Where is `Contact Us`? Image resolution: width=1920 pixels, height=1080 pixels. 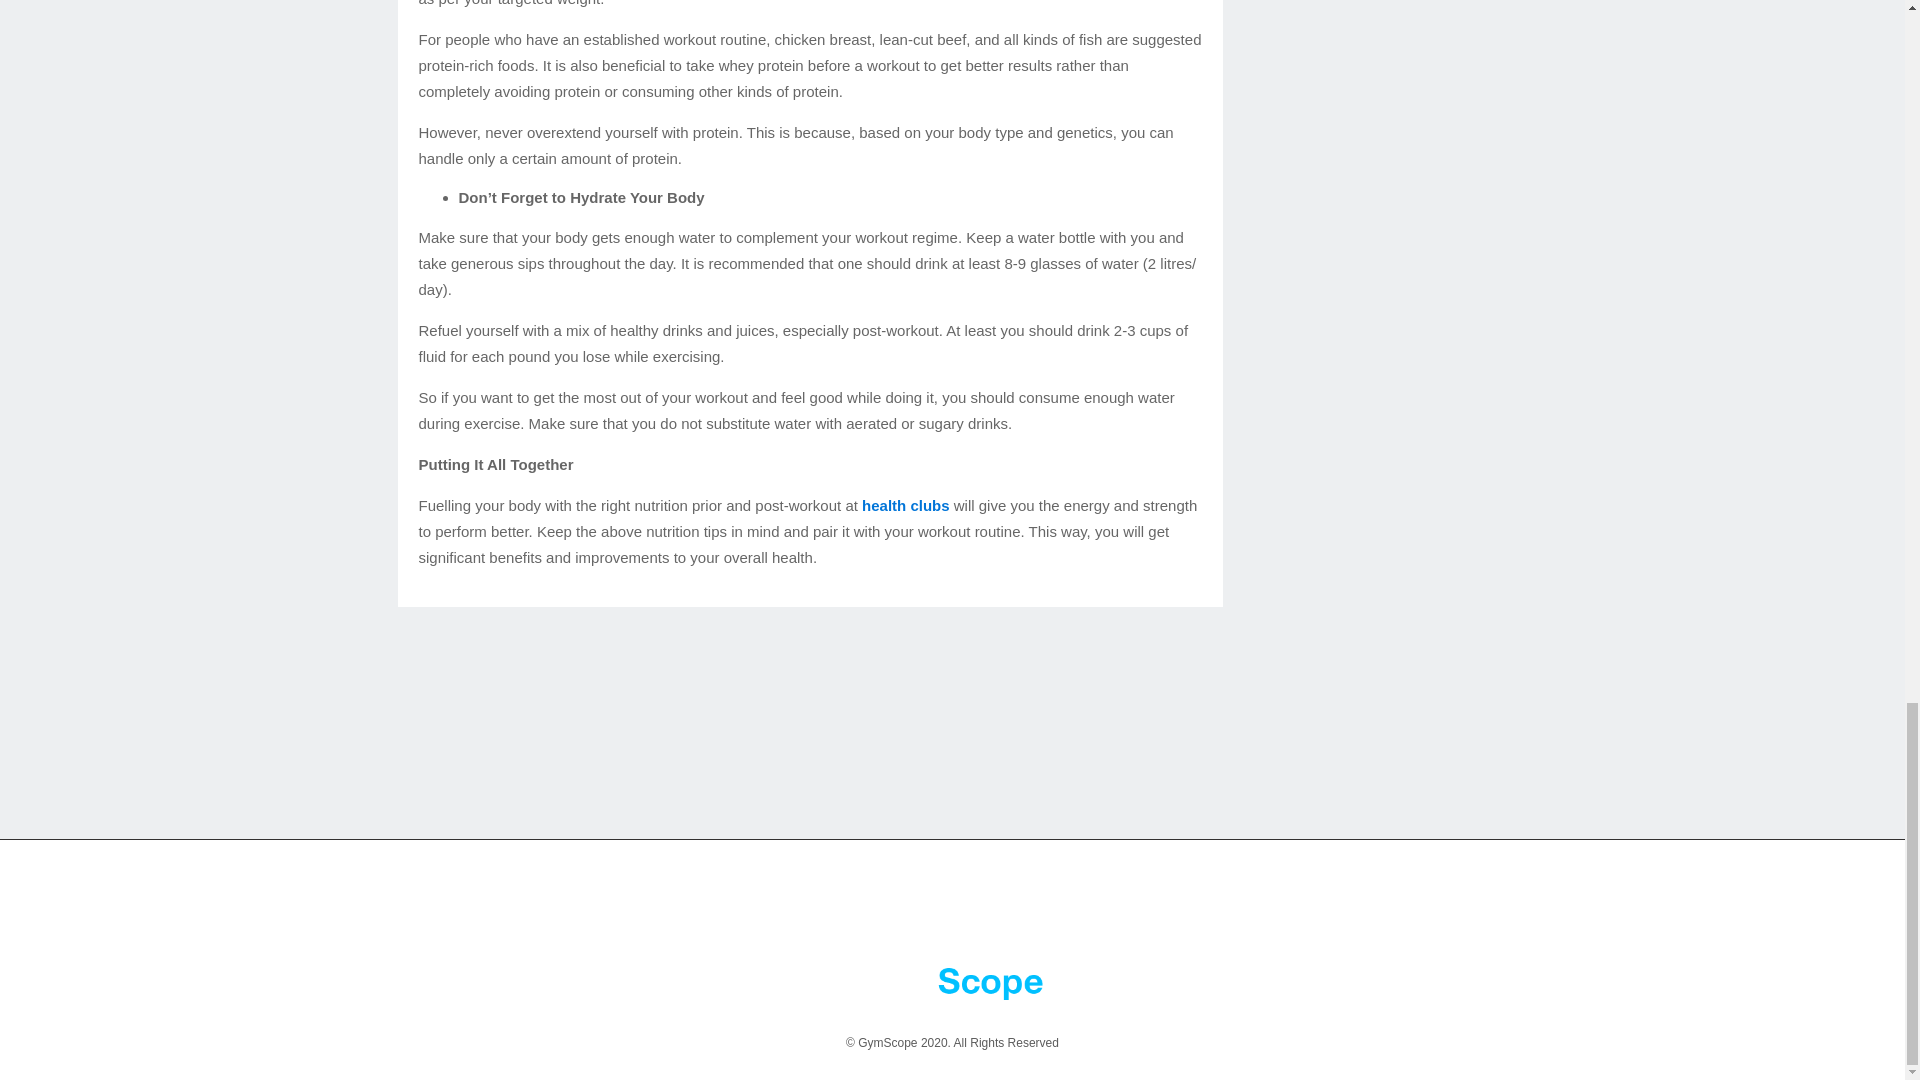 Contact Us is located at coordinates (944, 907).